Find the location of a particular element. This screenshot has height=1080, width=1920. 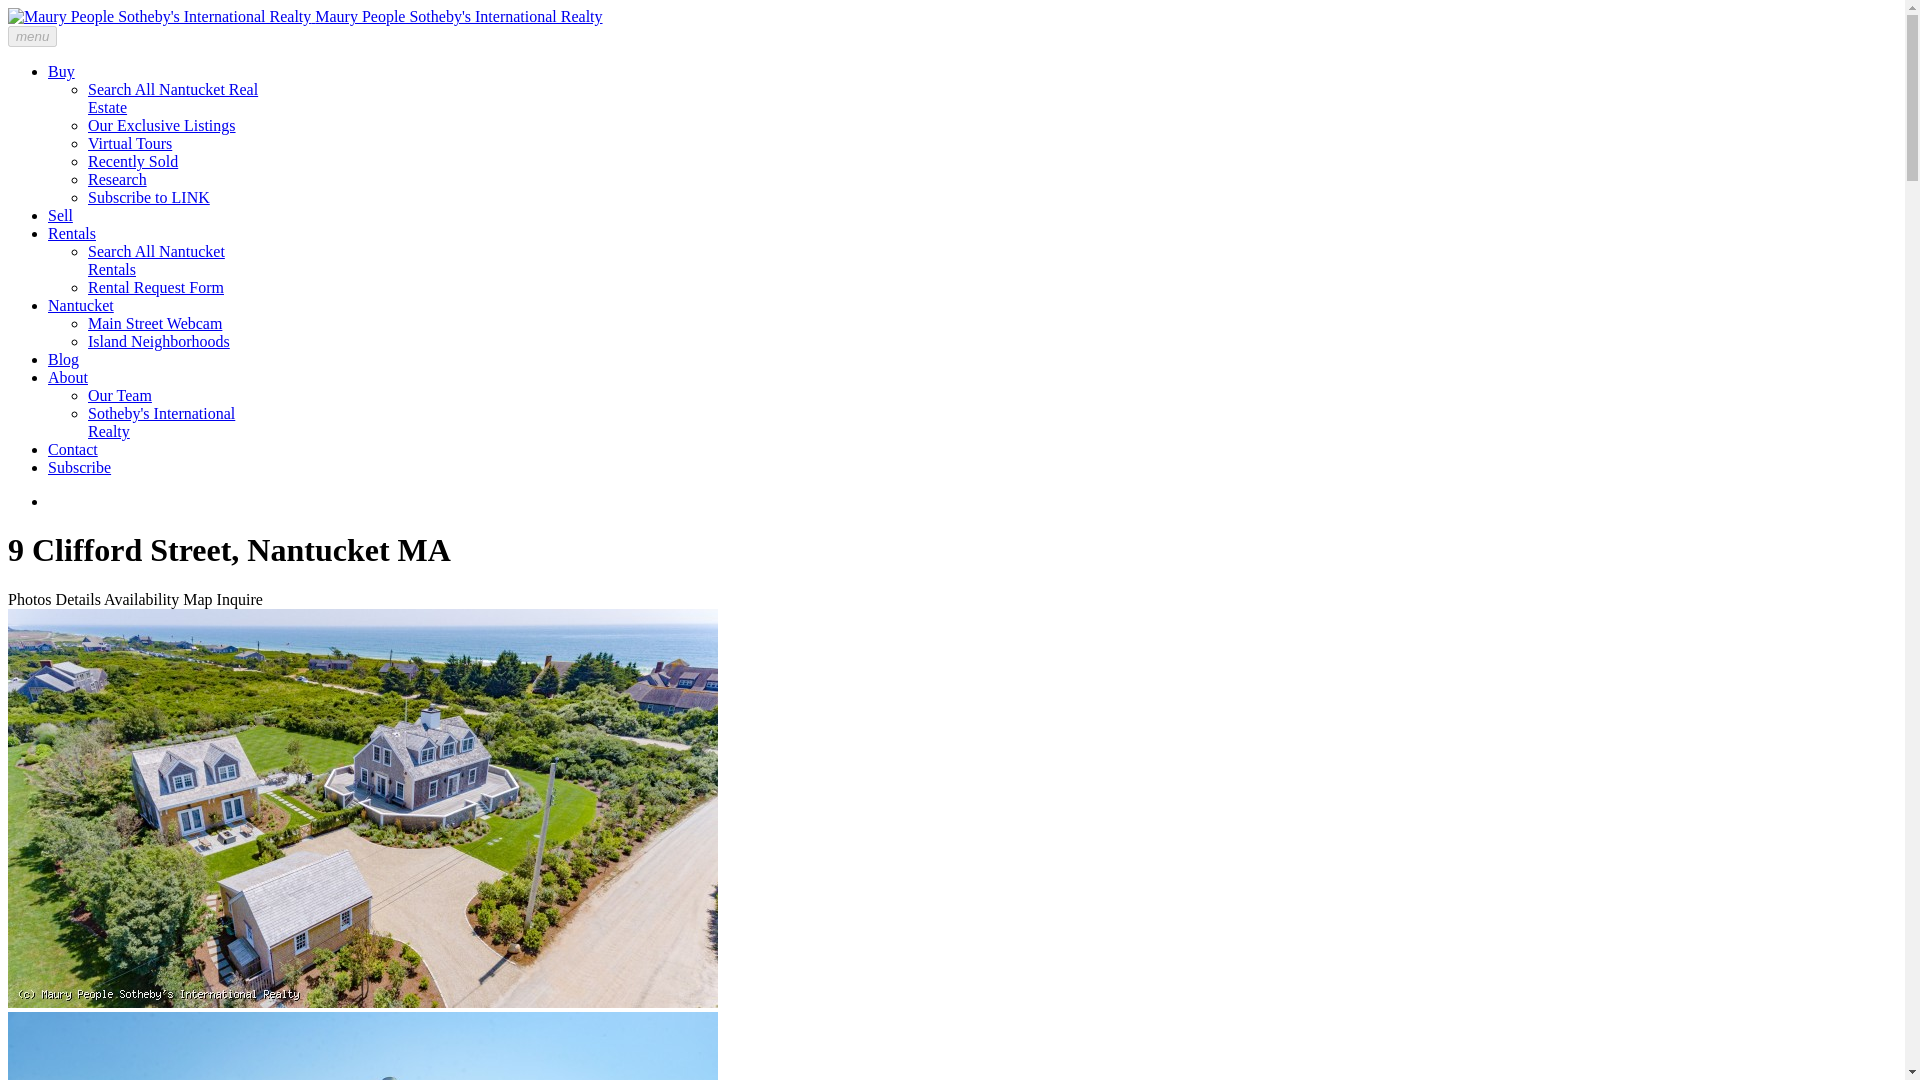

Sell is located at coordinates (60, 215).